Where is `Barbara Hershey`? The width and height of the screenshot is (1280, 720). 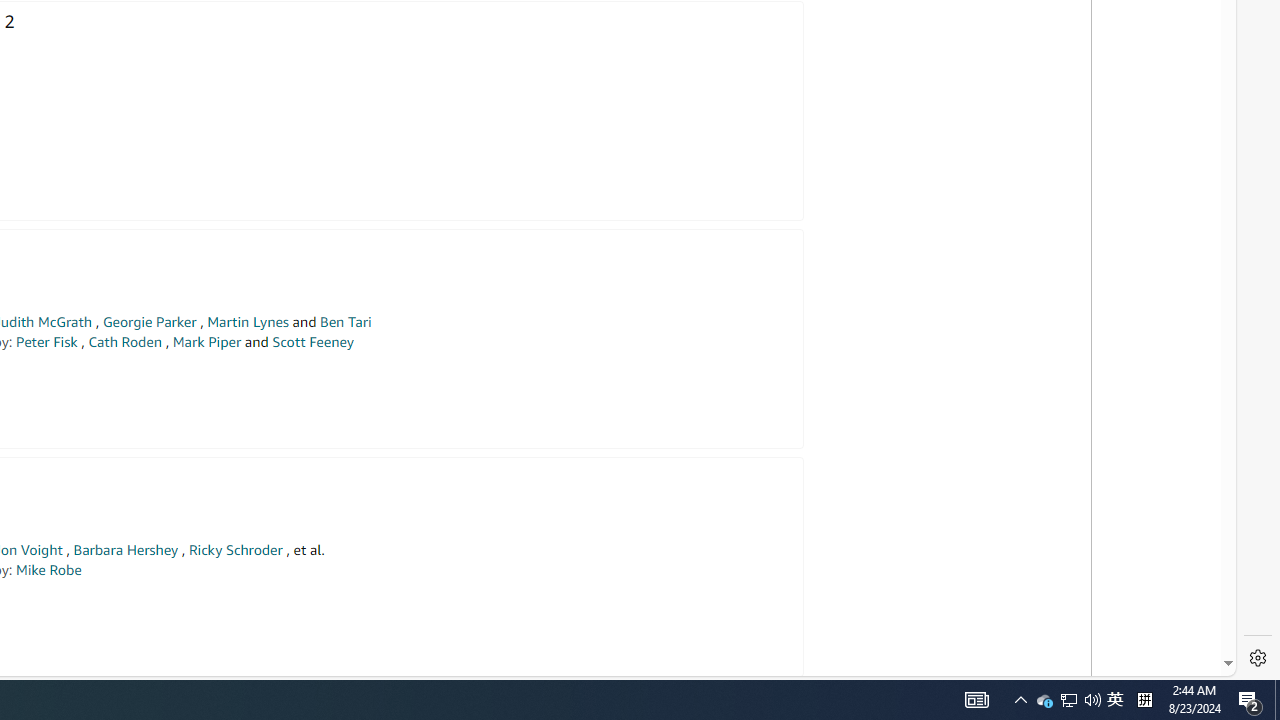
Barbara Hershey is located at coordinates (126, 550).